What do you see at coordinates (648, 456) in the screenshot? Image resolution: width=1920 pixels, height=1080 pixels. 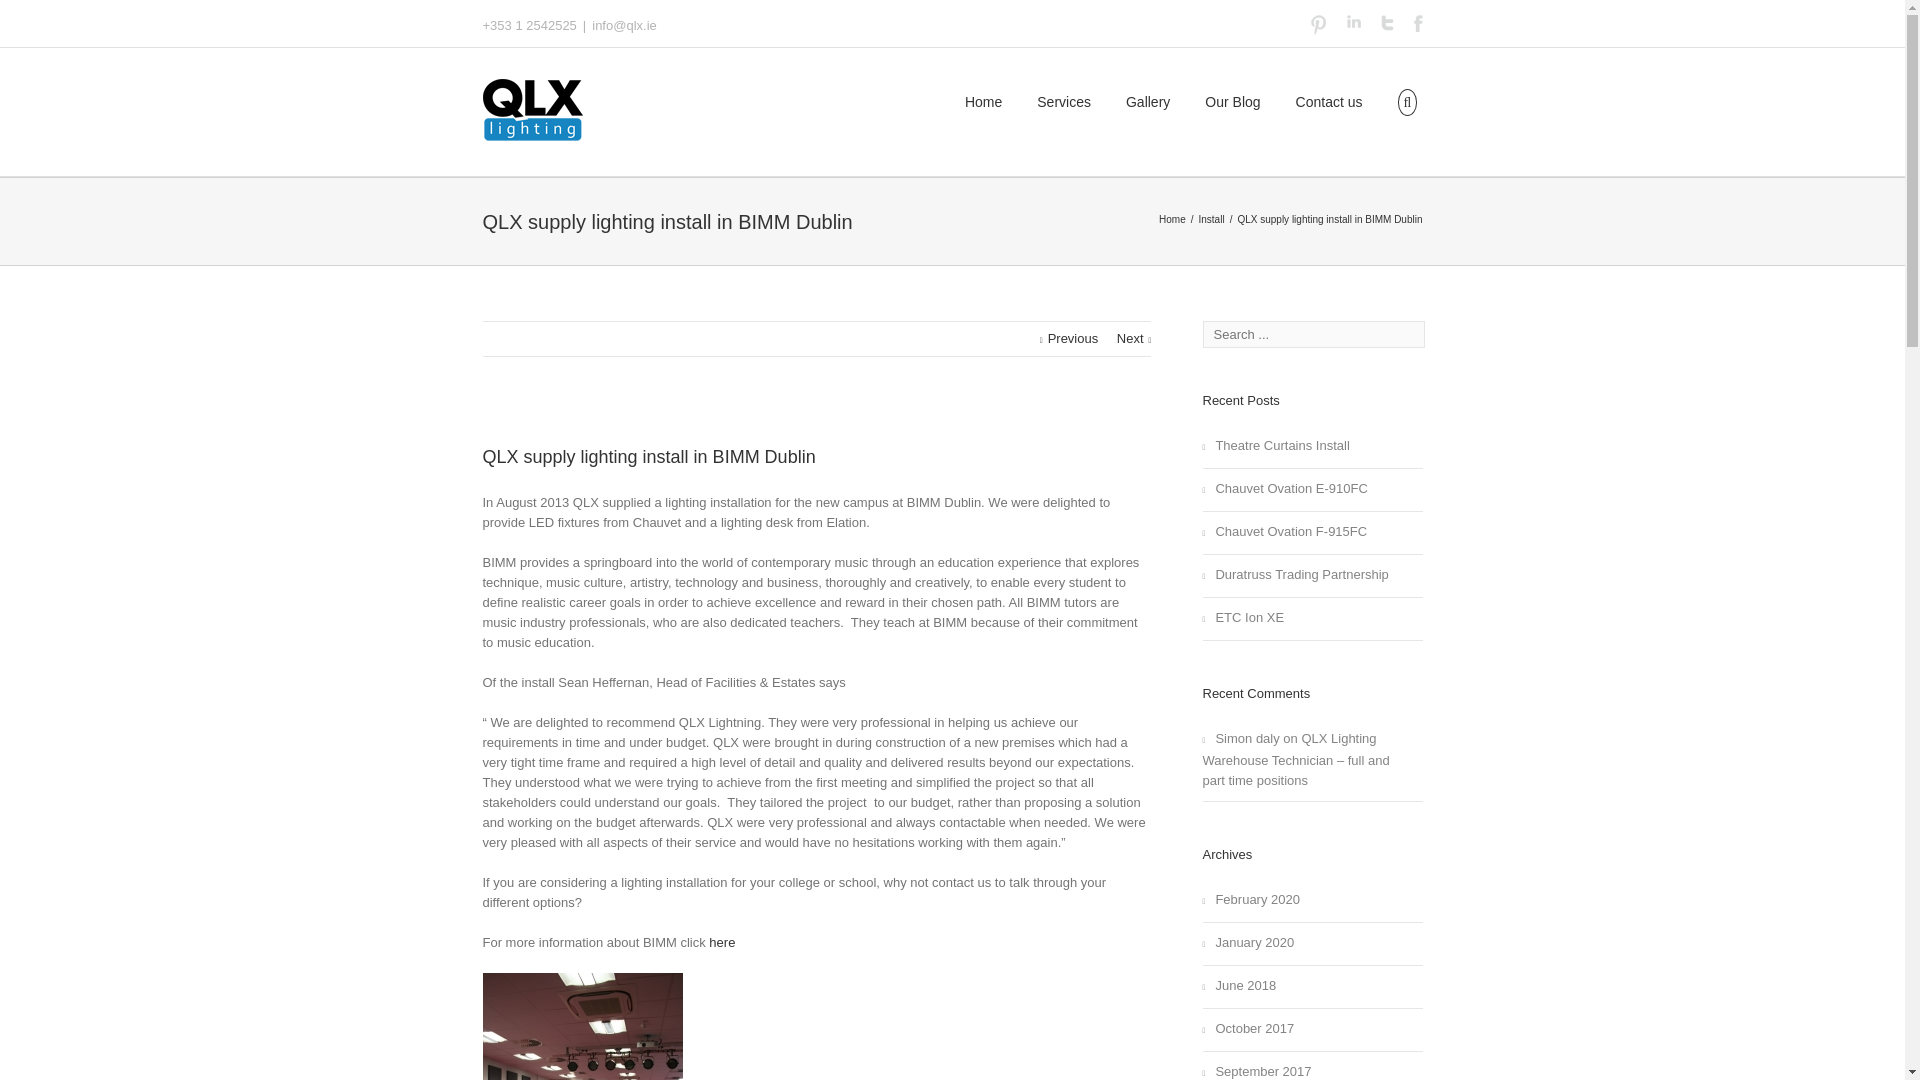 I see `QLX supply lighting install in BIMM Dublin` at bounding box center [648, 456].